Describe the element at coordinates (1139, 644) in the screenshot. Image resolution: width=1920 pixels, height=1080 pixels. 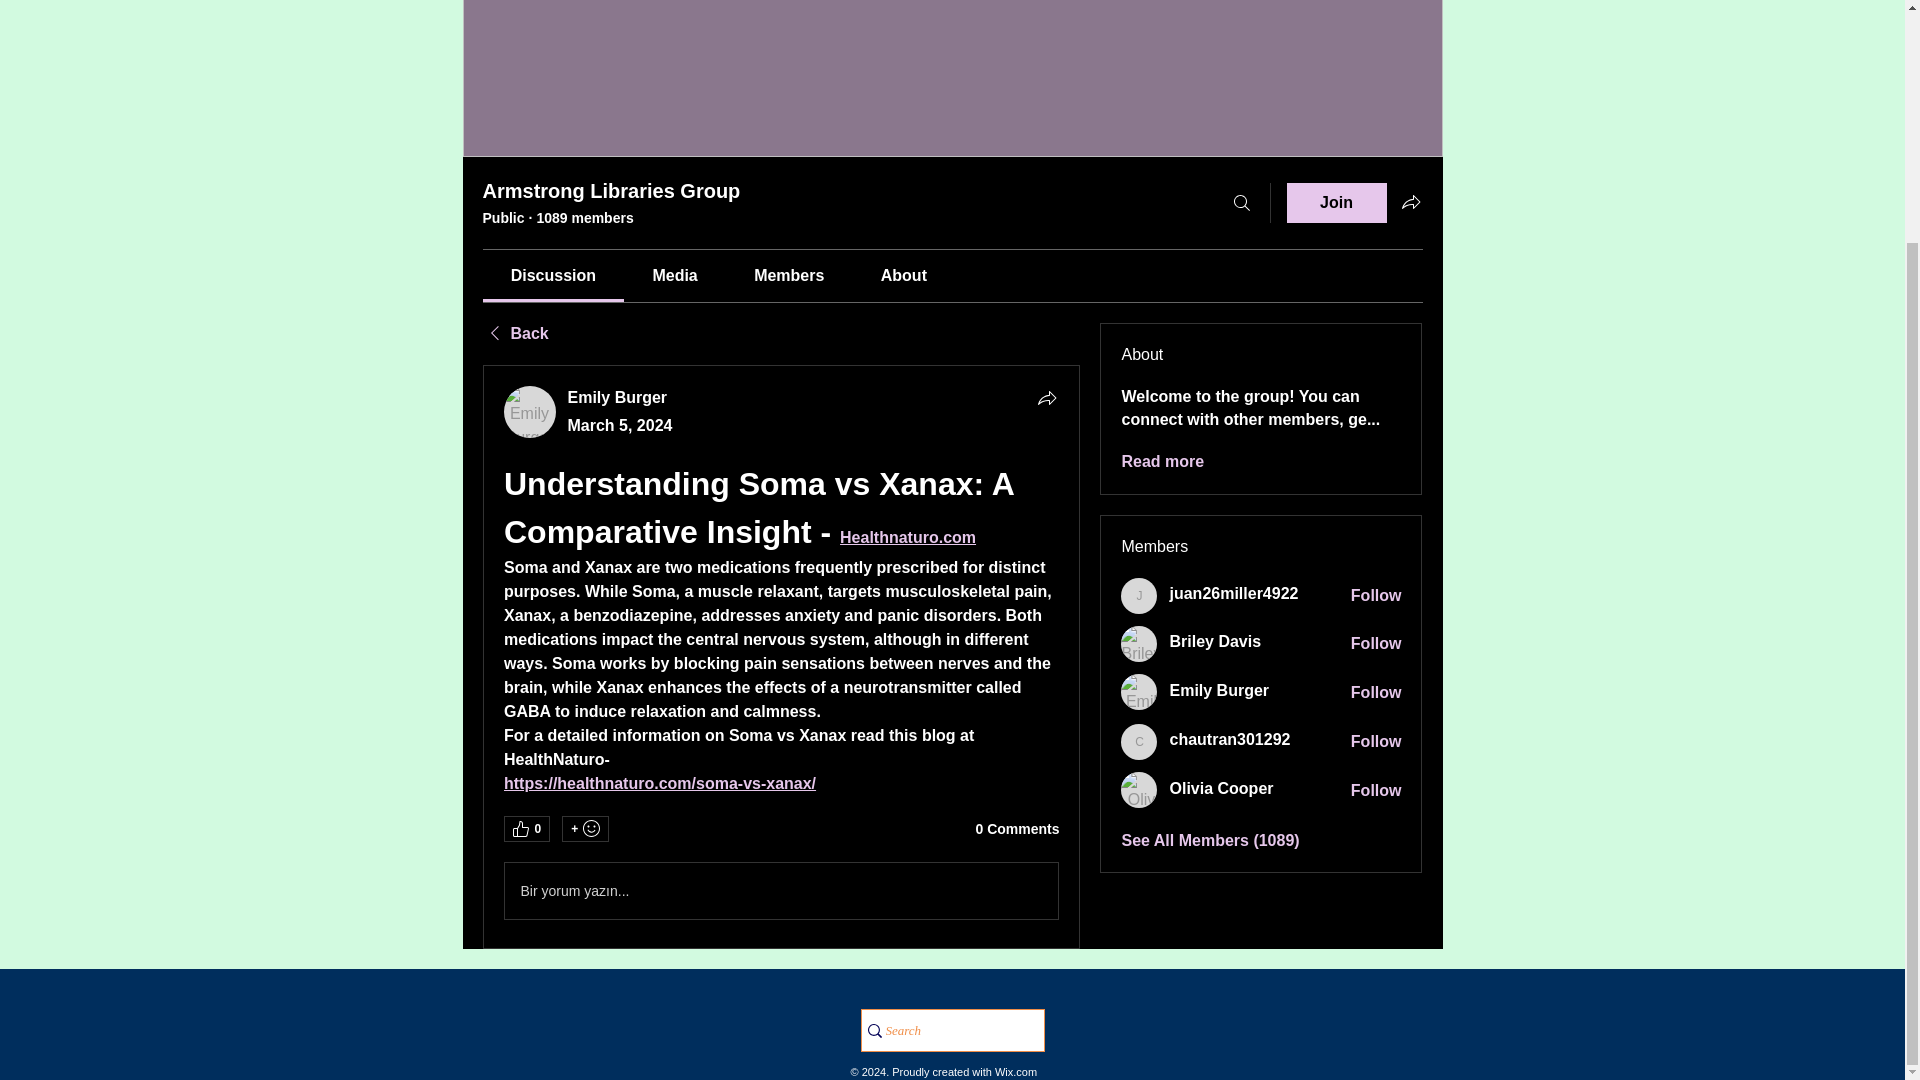
I see `Briley Davis` at that location.